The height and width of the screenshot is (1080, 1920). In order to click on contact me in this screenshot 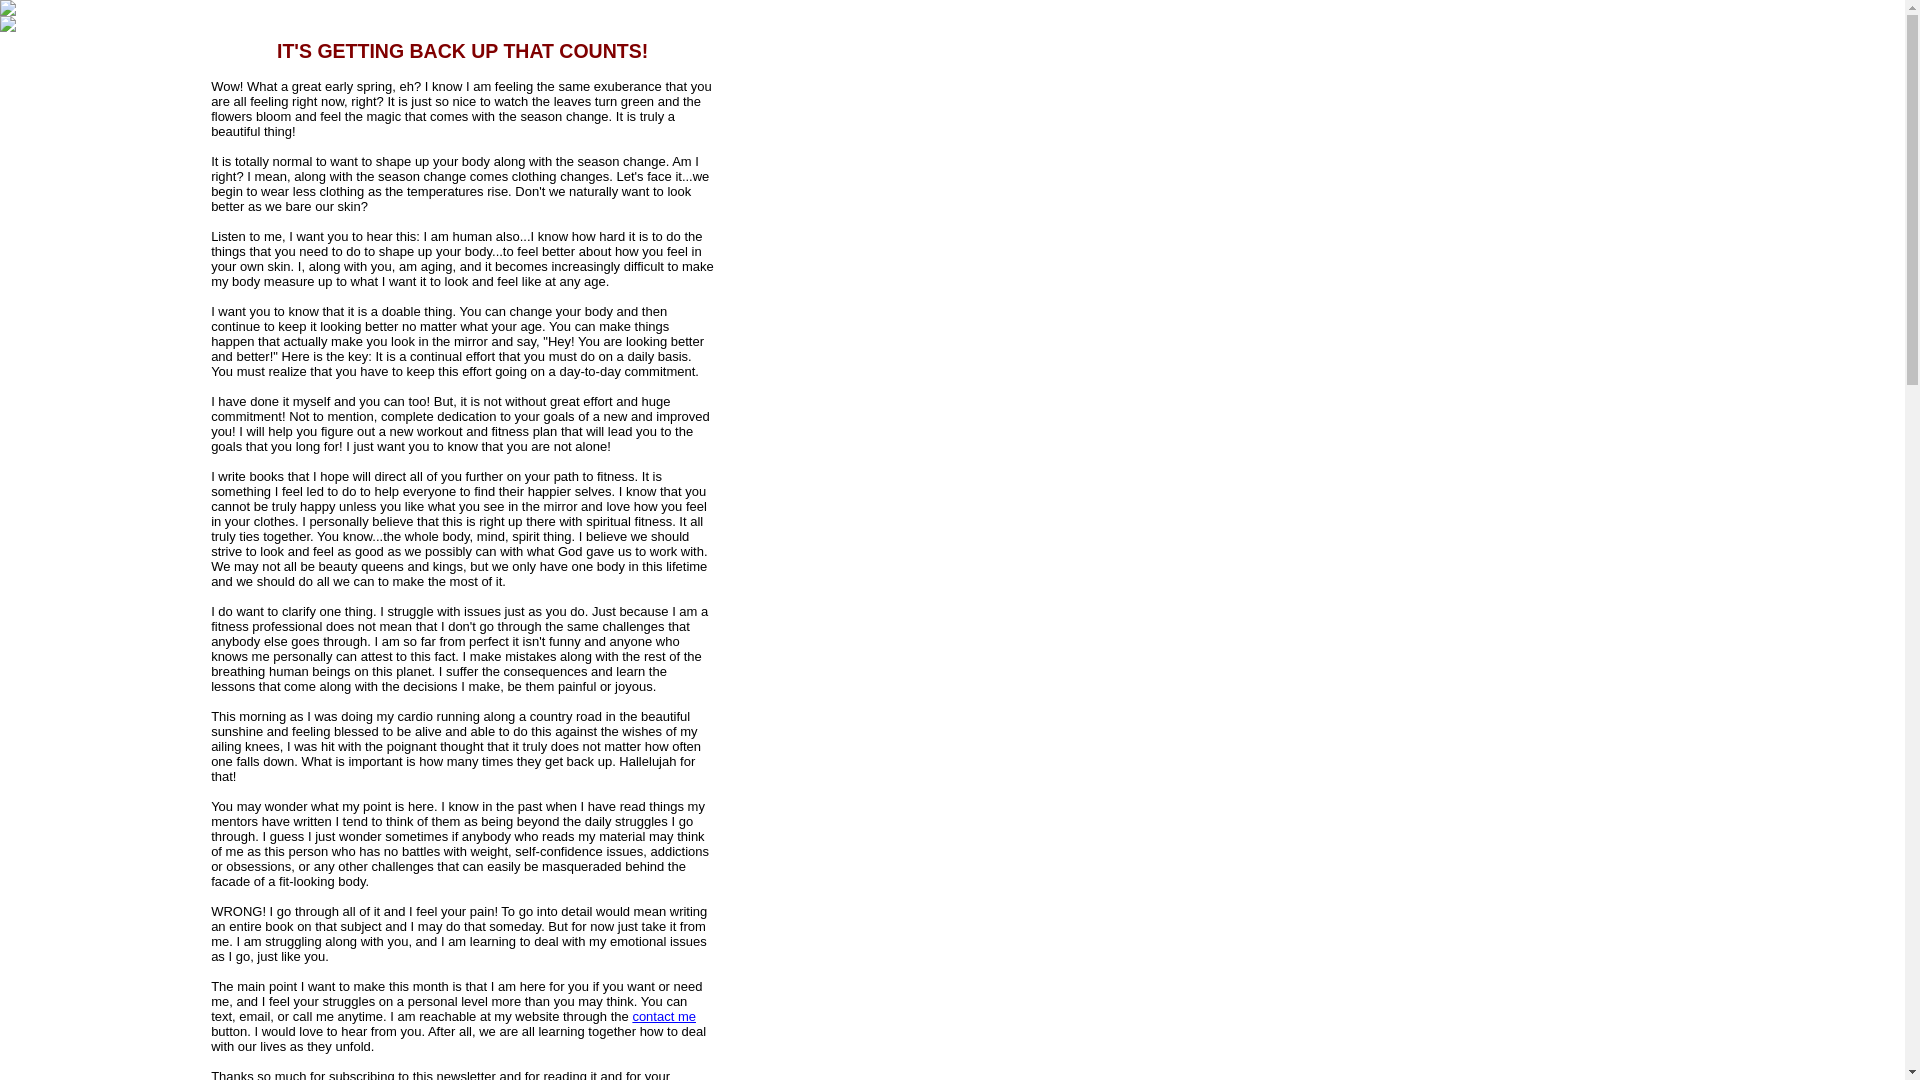, I will do `click(663, 1016)`.